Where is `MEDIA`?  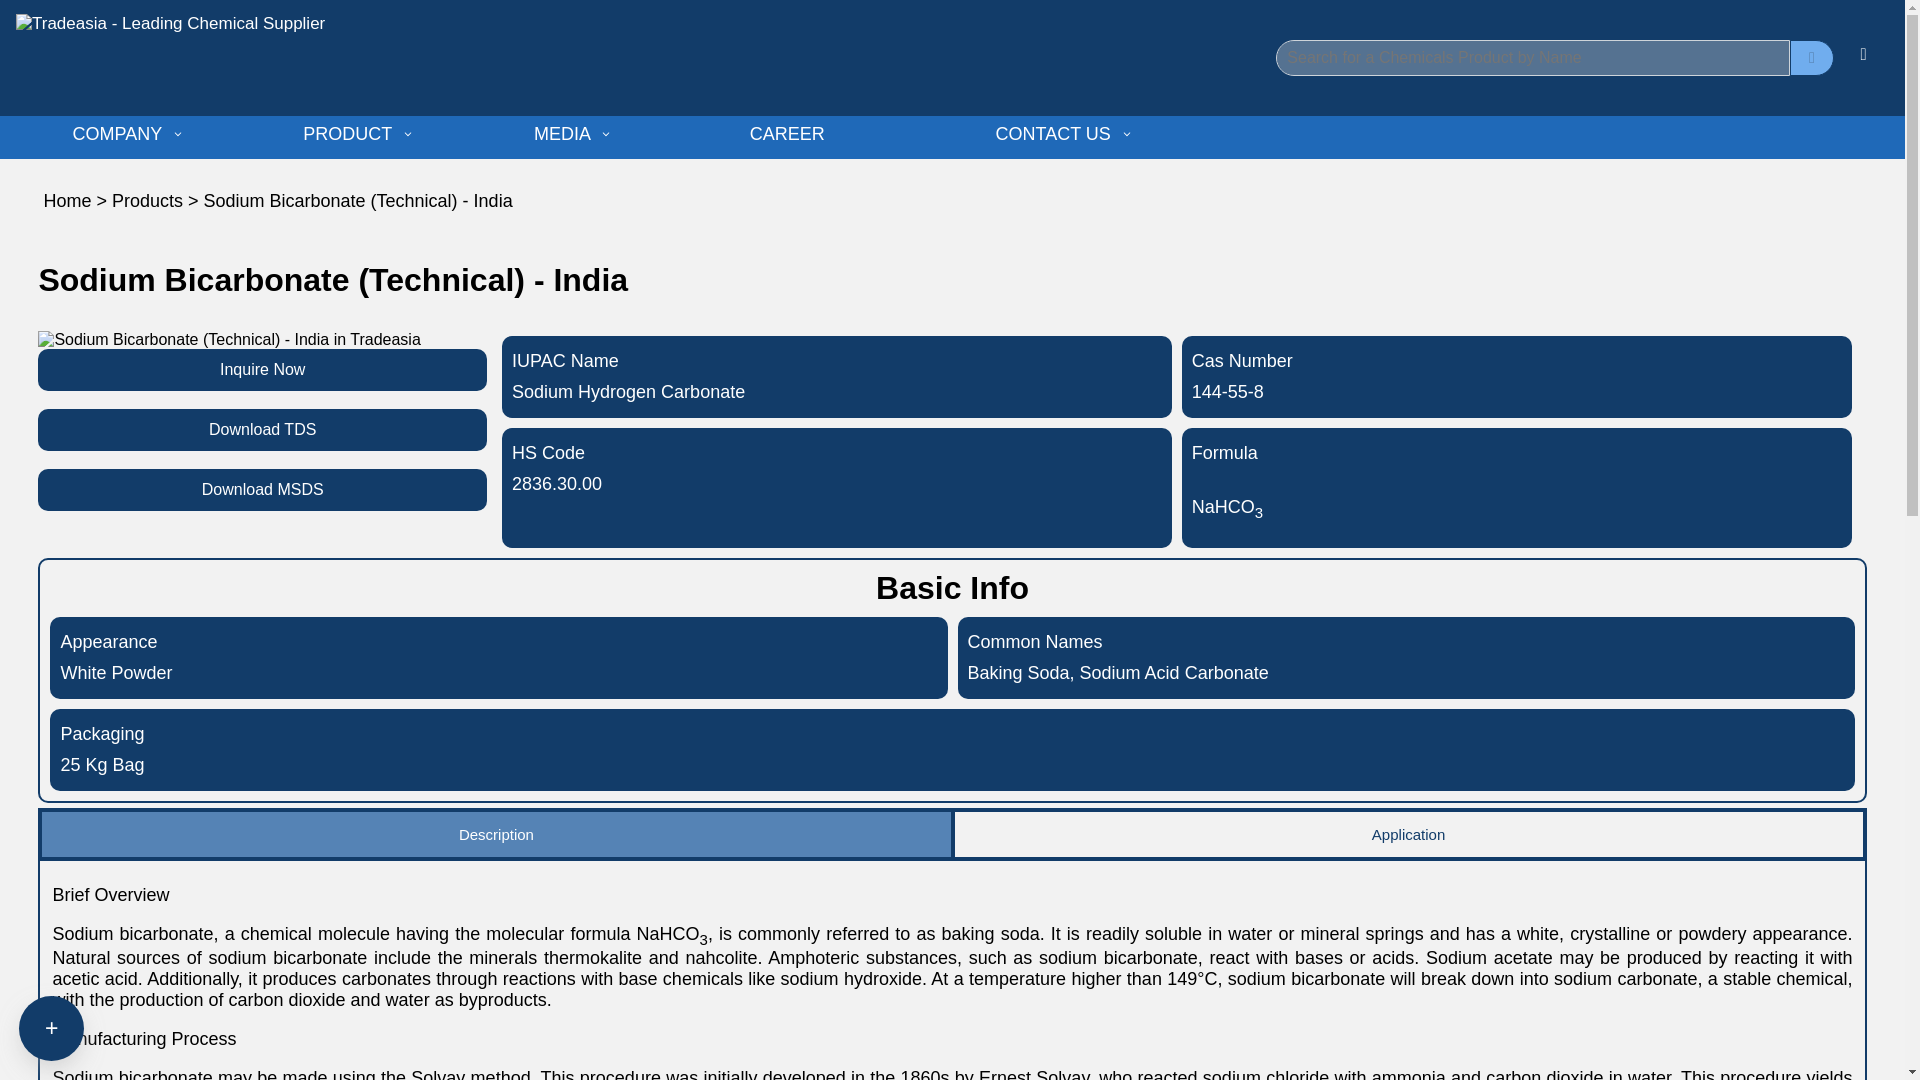
MEDIA is located at coordinates (574, 134).